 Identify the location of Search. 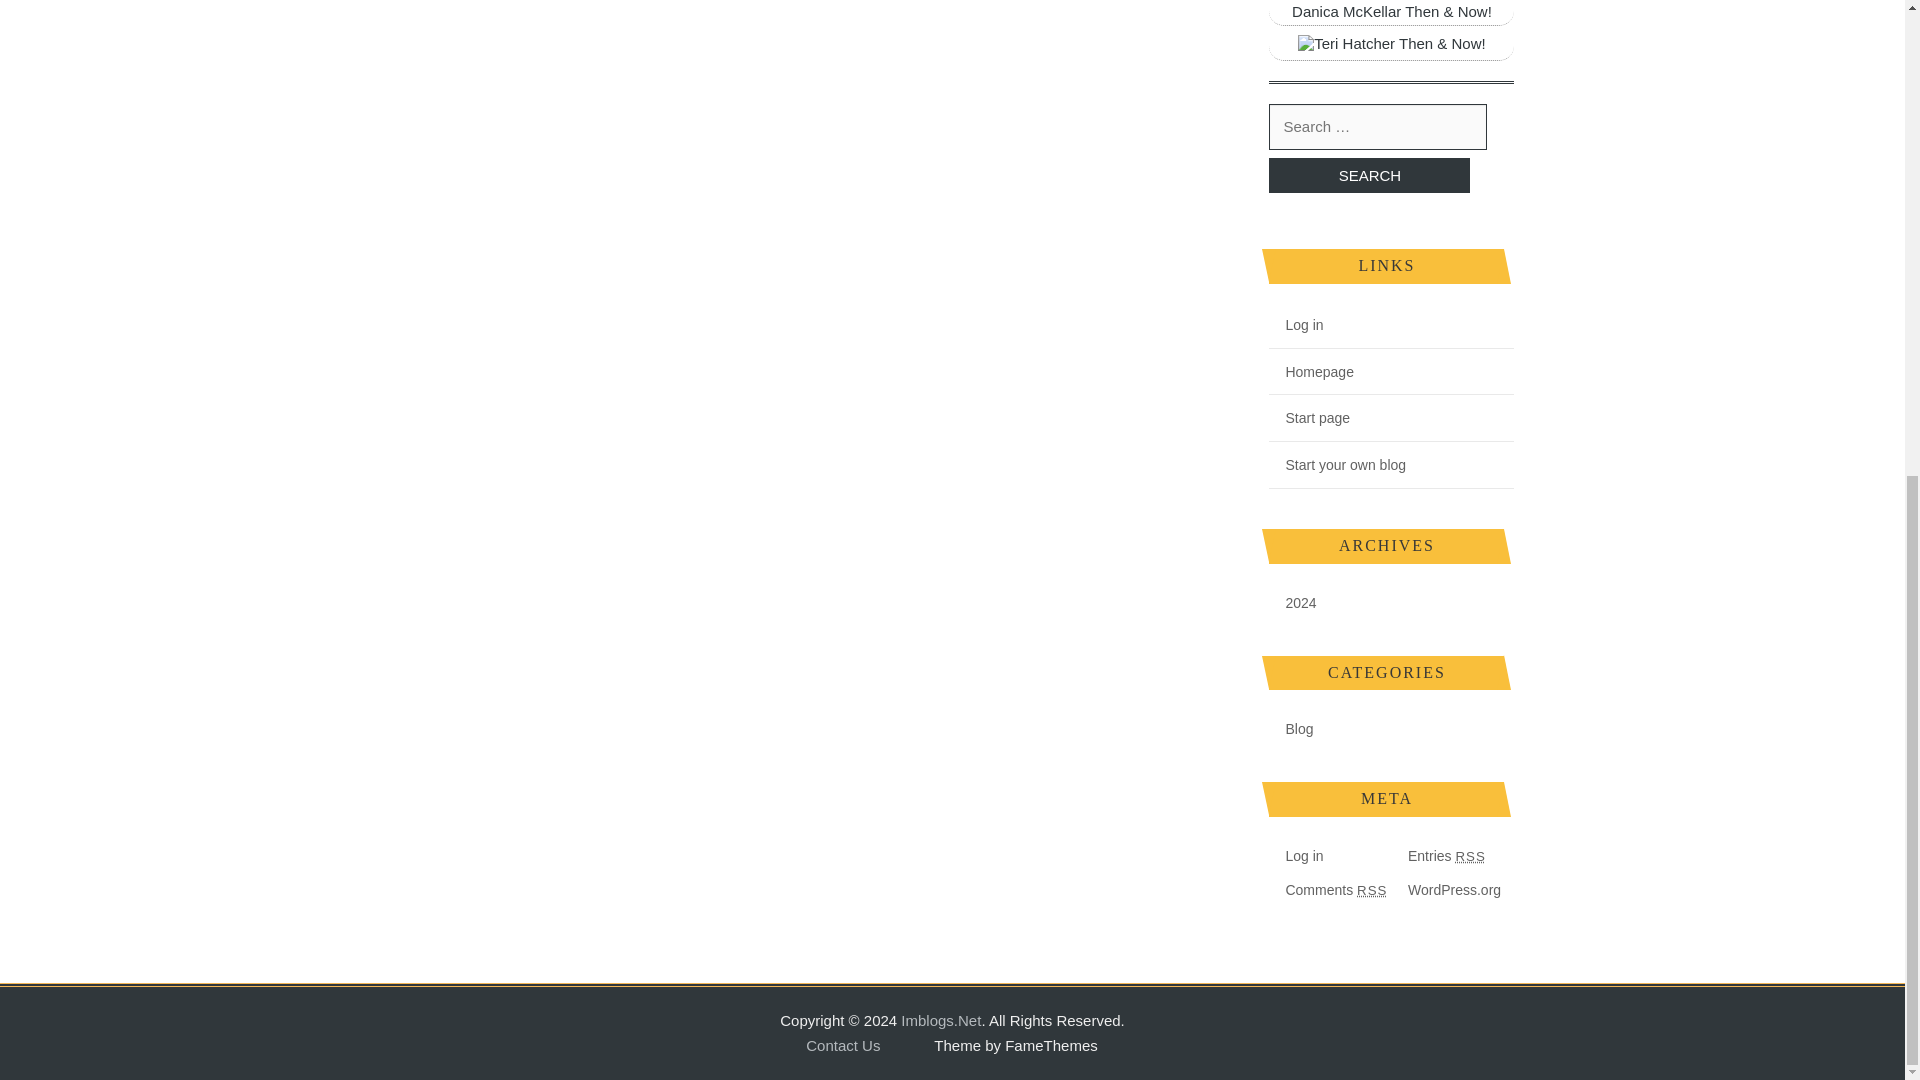
(1370, 175).